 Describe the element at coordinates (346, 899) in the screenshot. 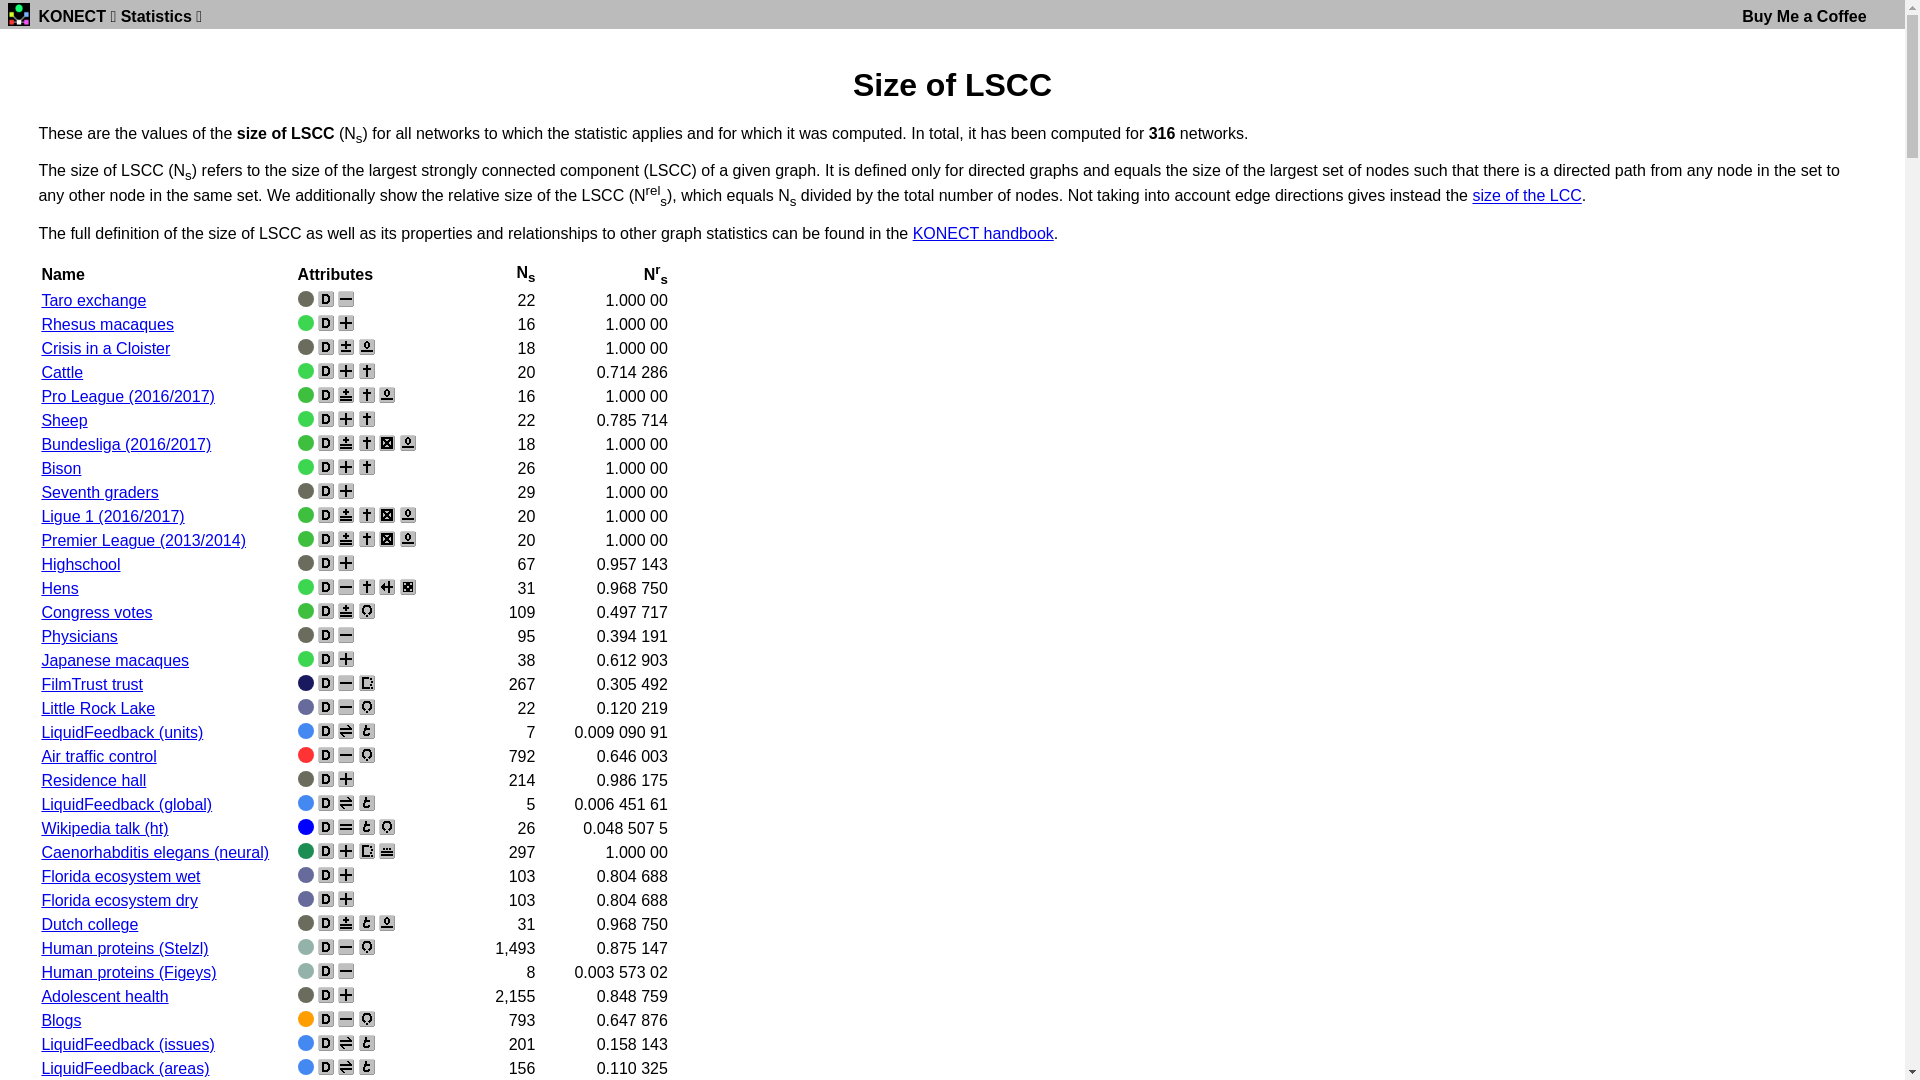

I see `Positive weights, no multiple edges` at that location.